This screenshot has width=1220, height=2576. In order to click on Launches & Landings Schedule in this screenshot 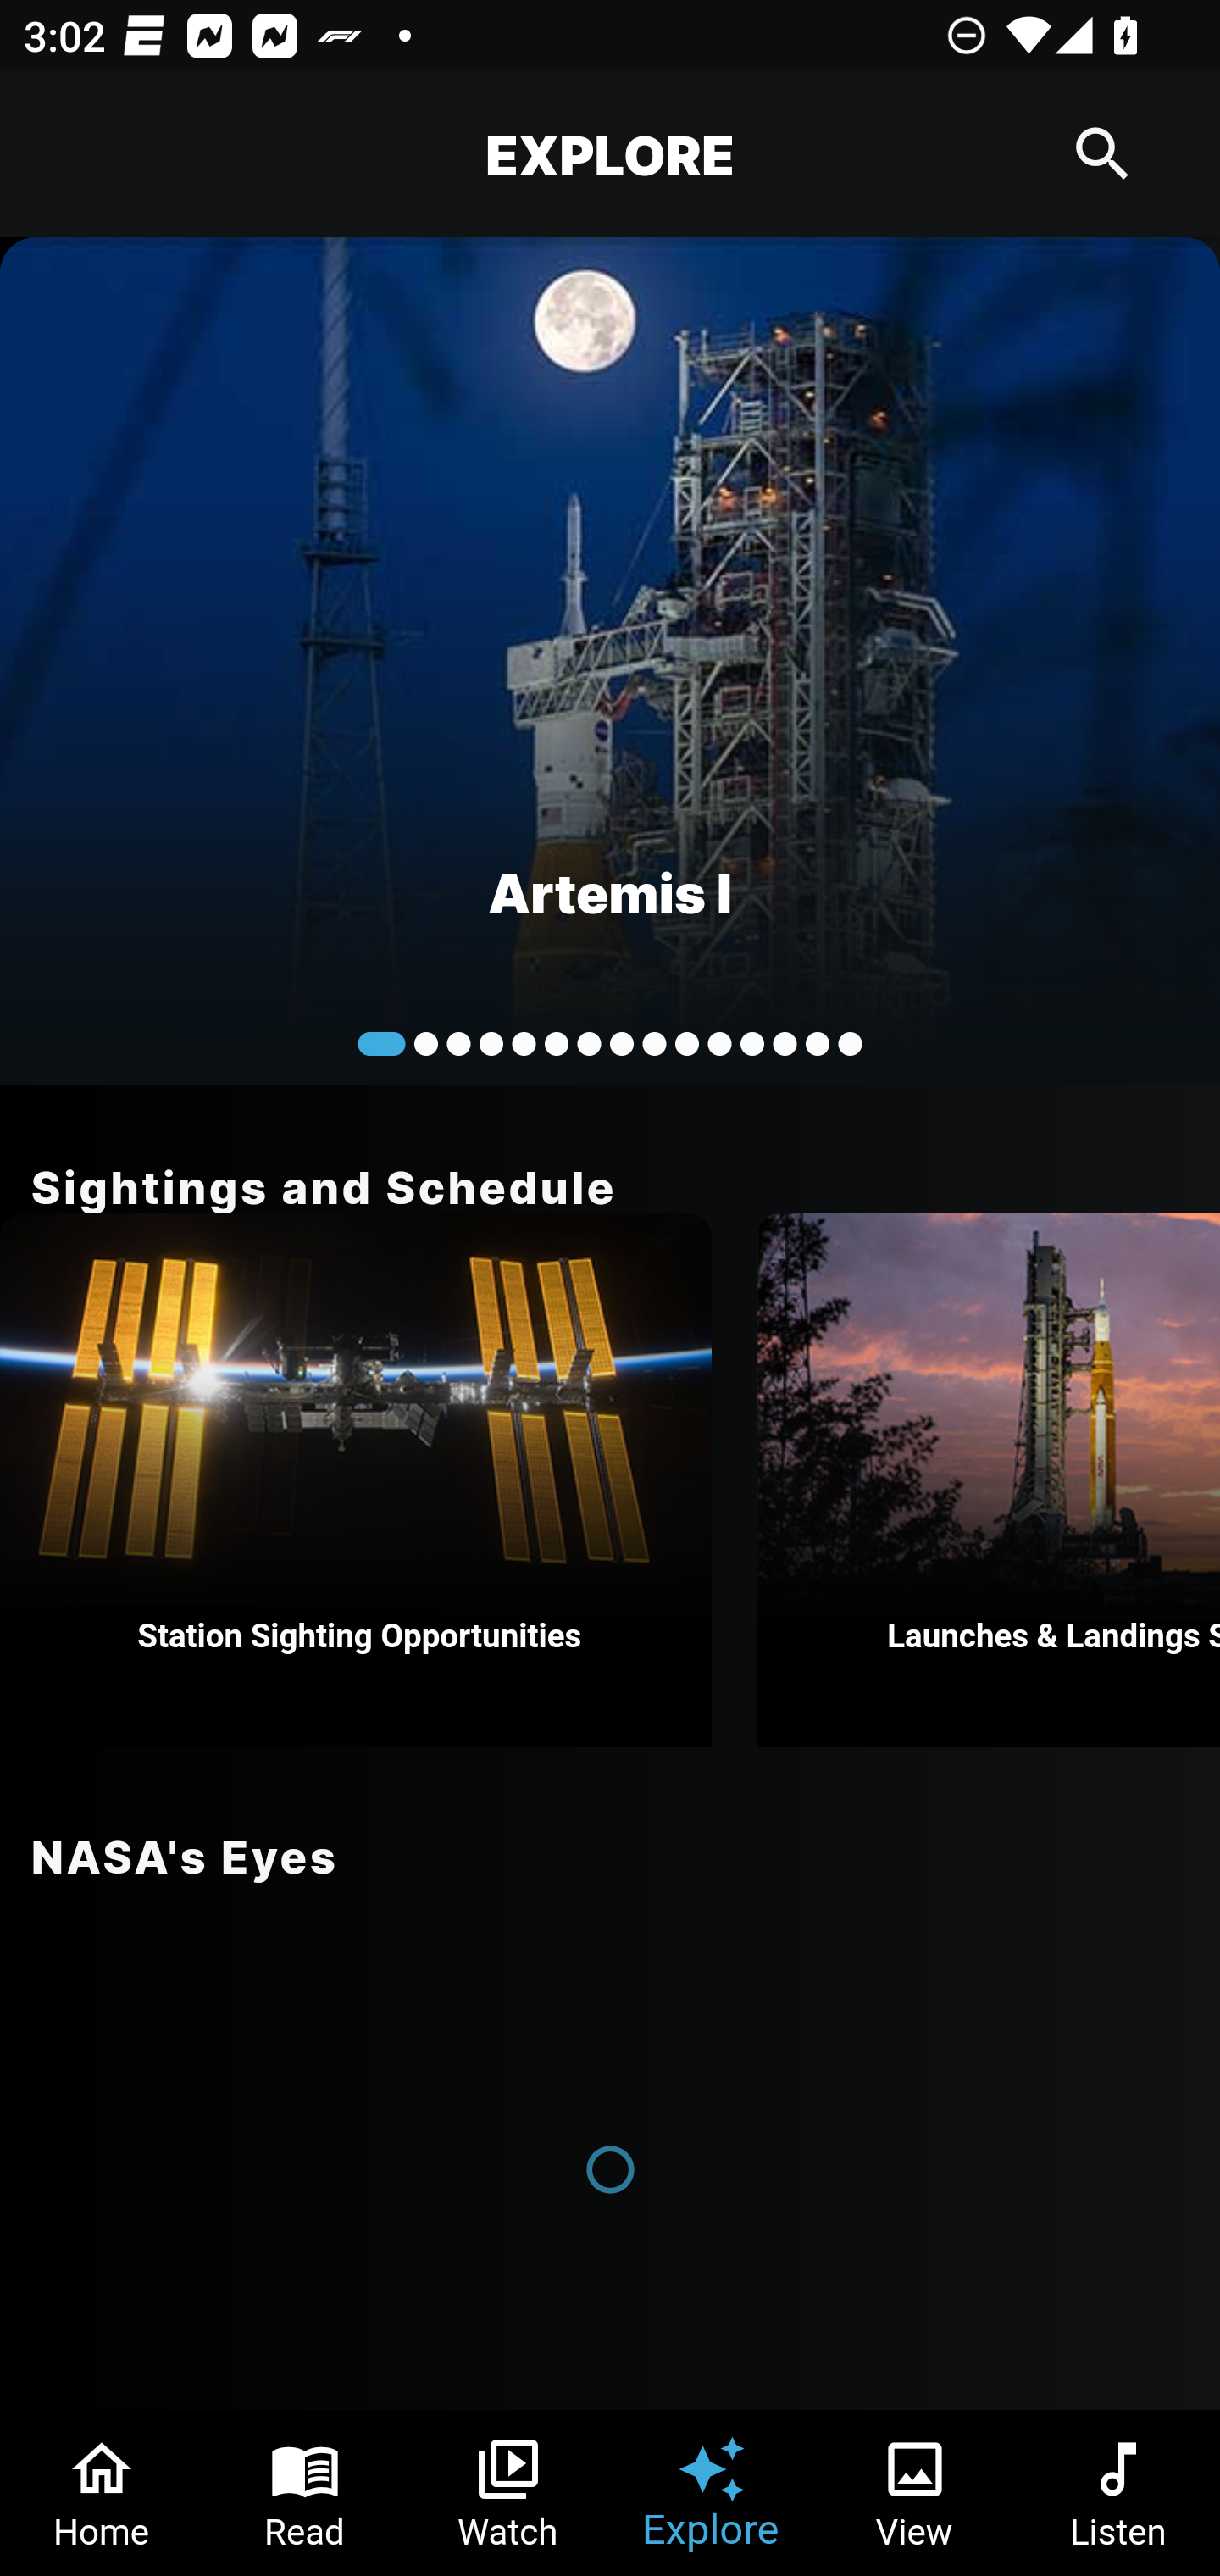, I will do `click(988, 1480)`.